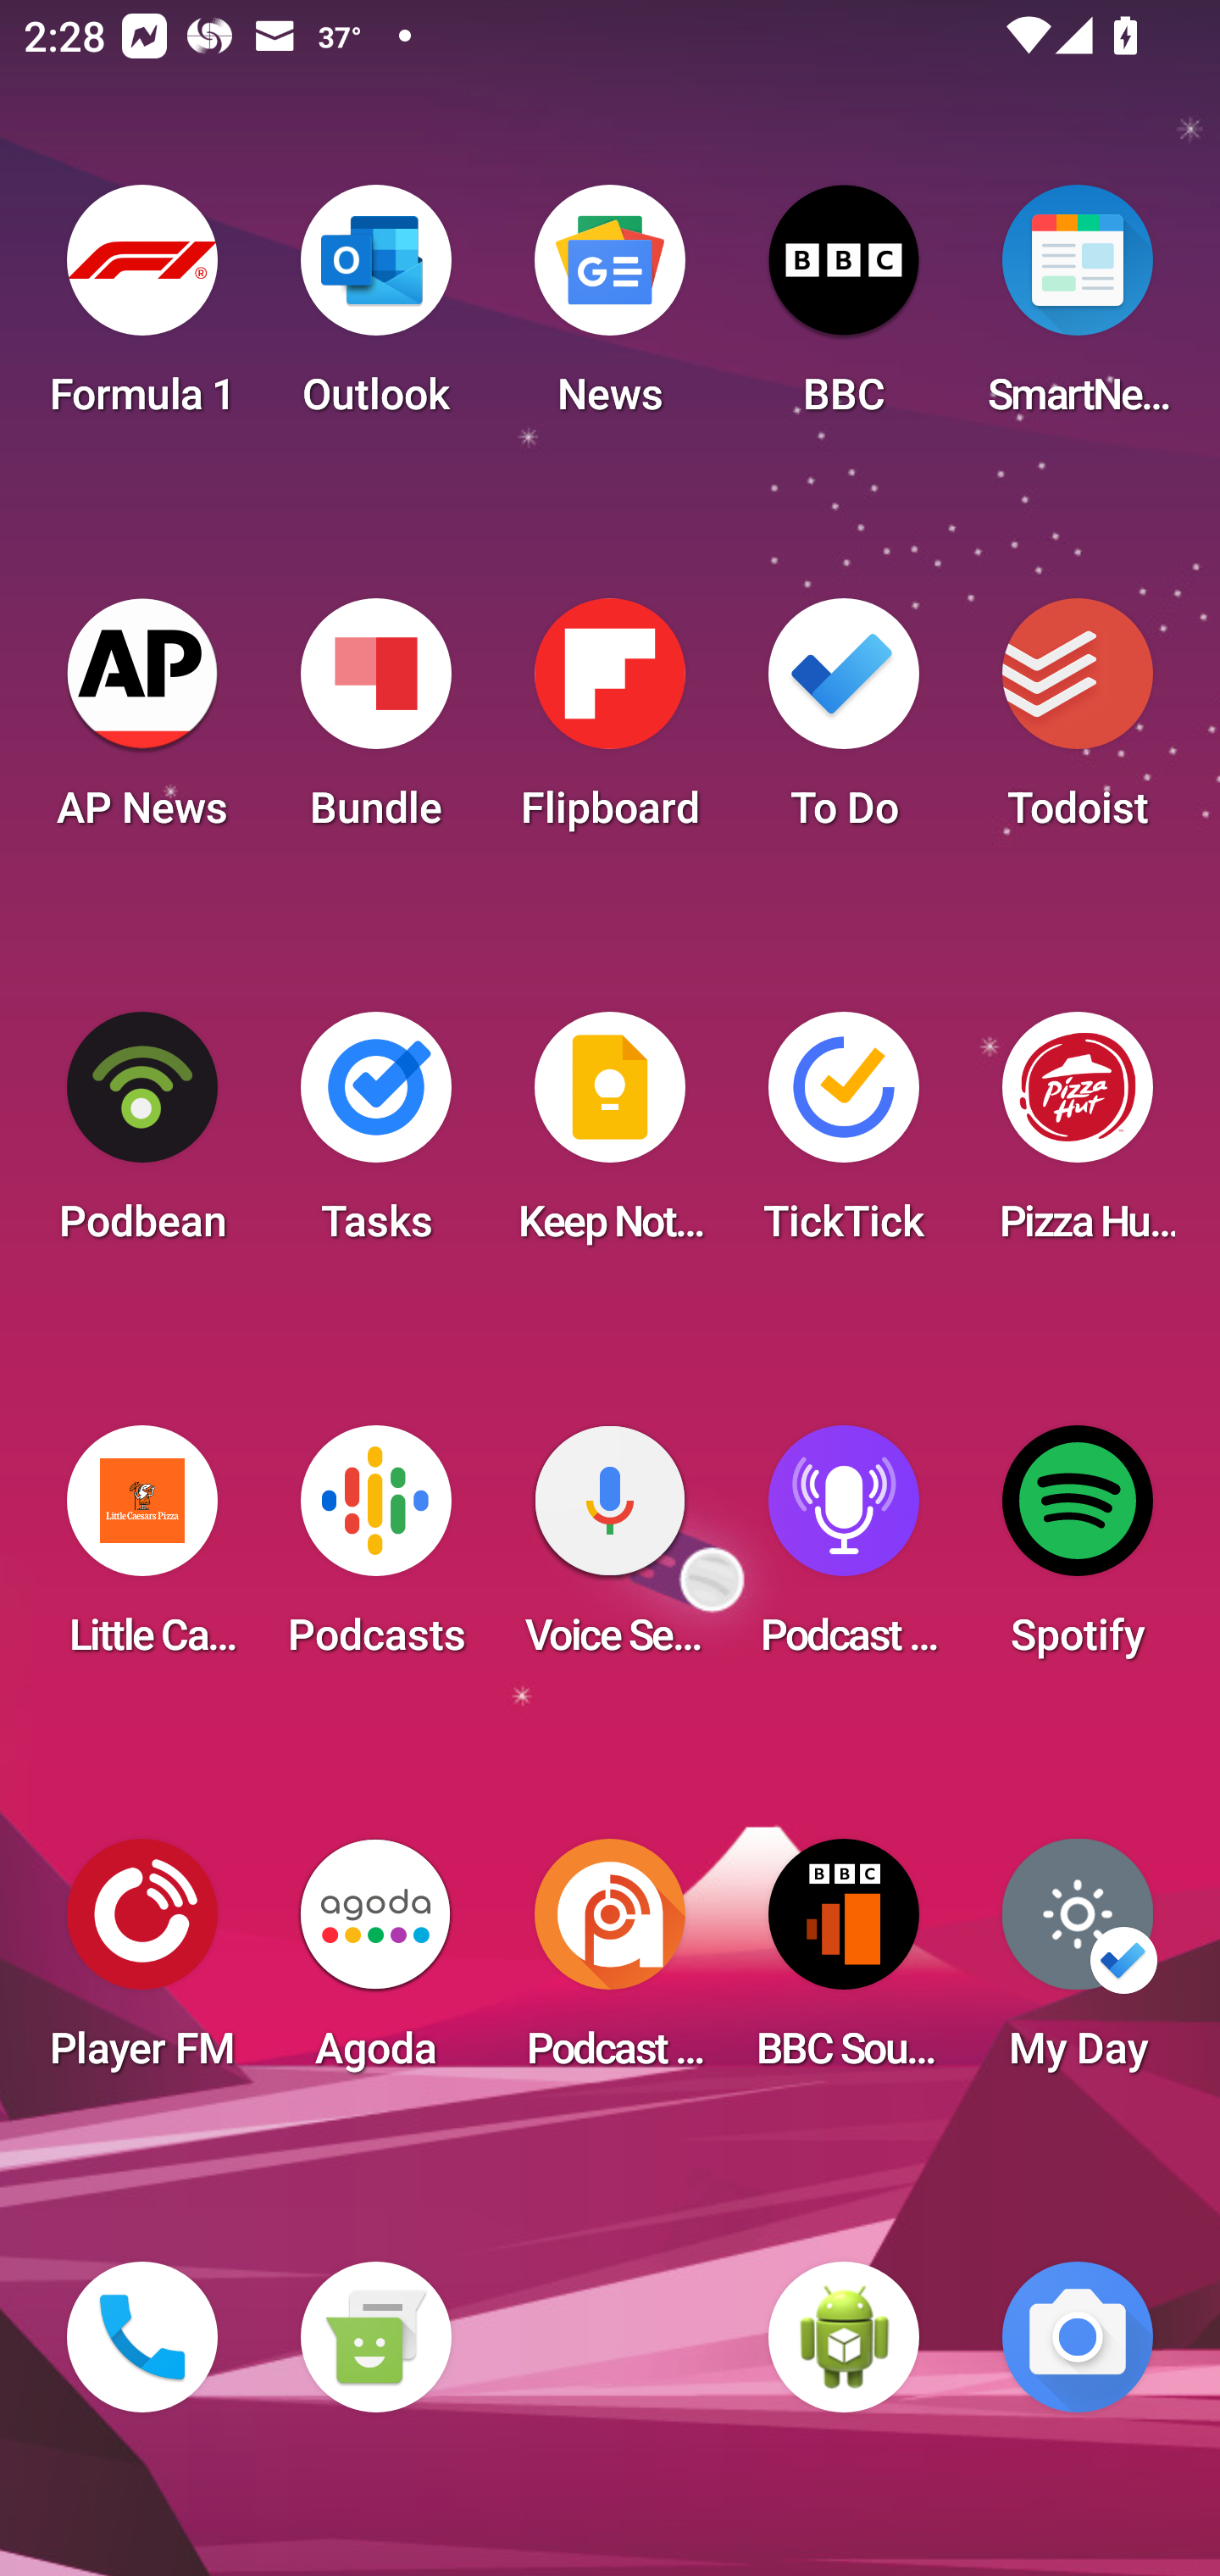 This screenshot has width=1220, height=2576. I want to click on Phone, so click(142, 2337).